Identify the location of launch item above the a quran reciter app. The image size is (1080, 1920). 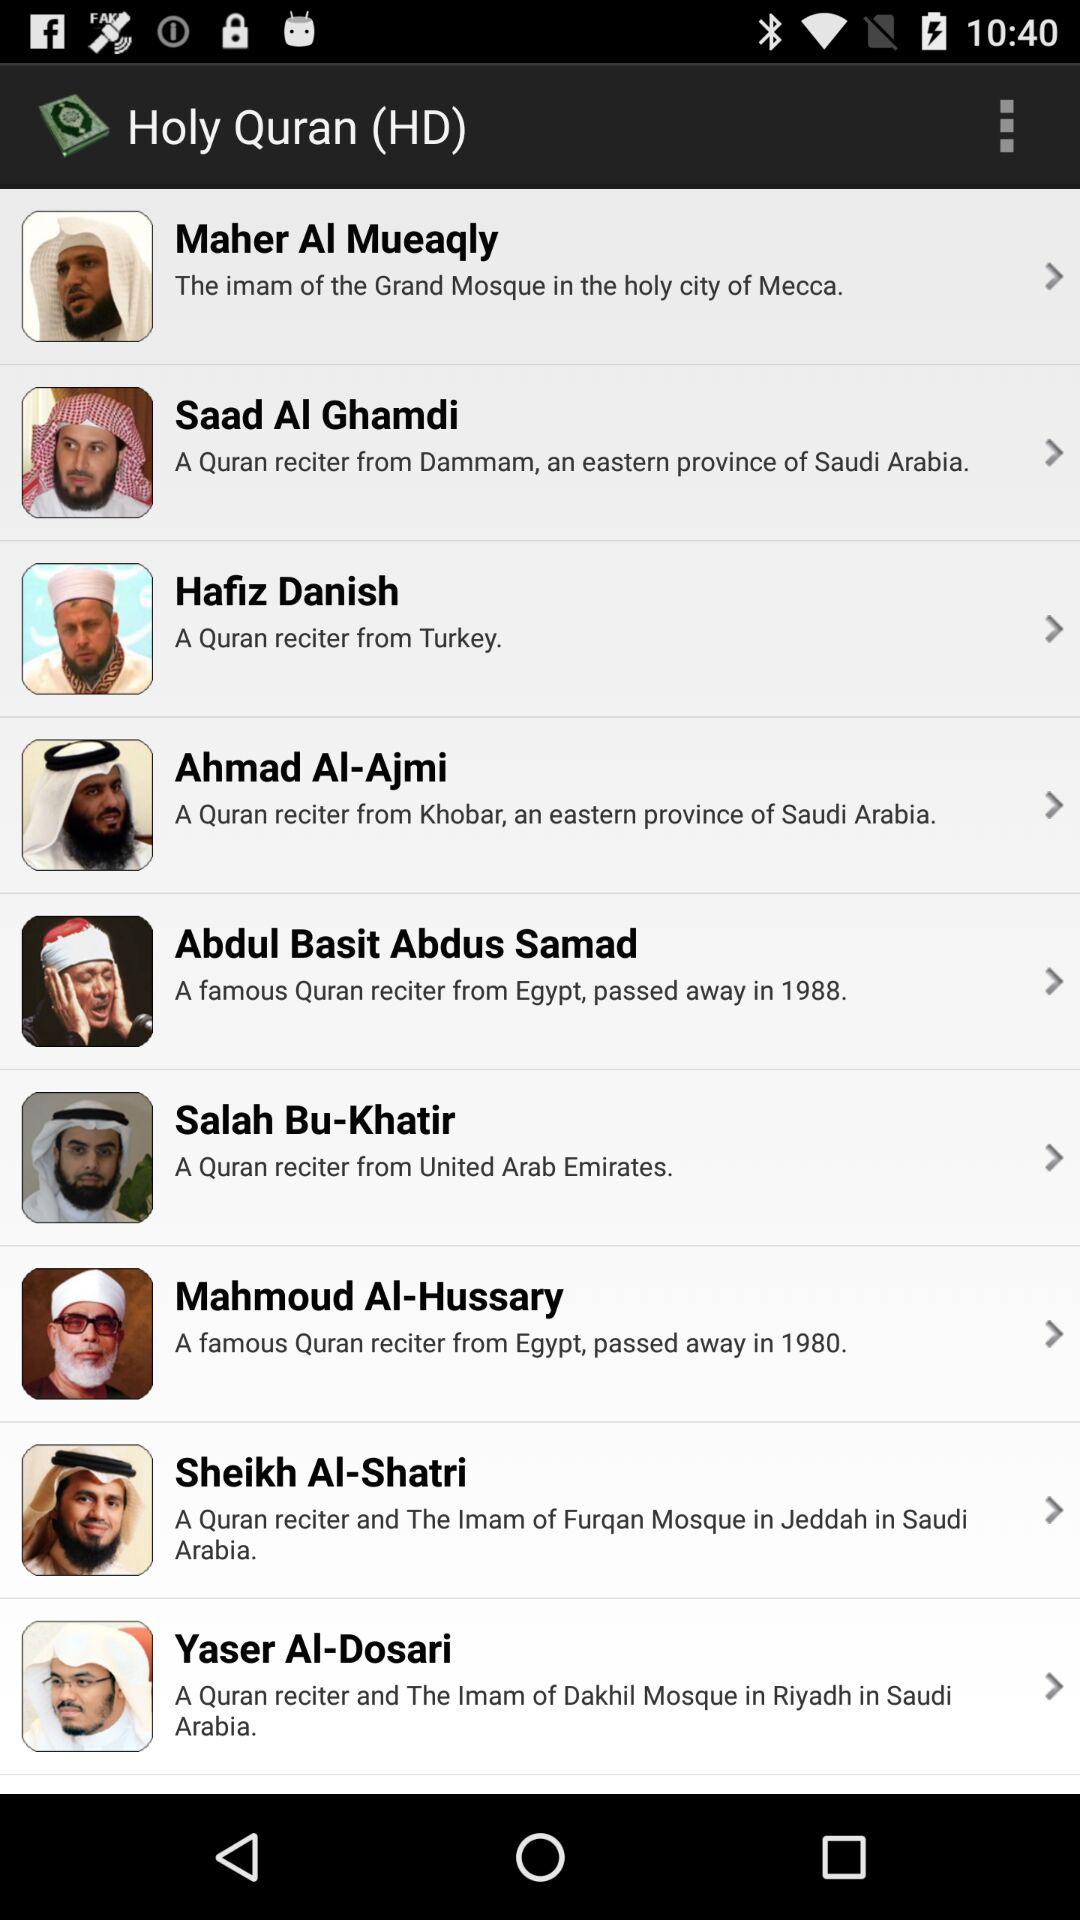
(310, 766).